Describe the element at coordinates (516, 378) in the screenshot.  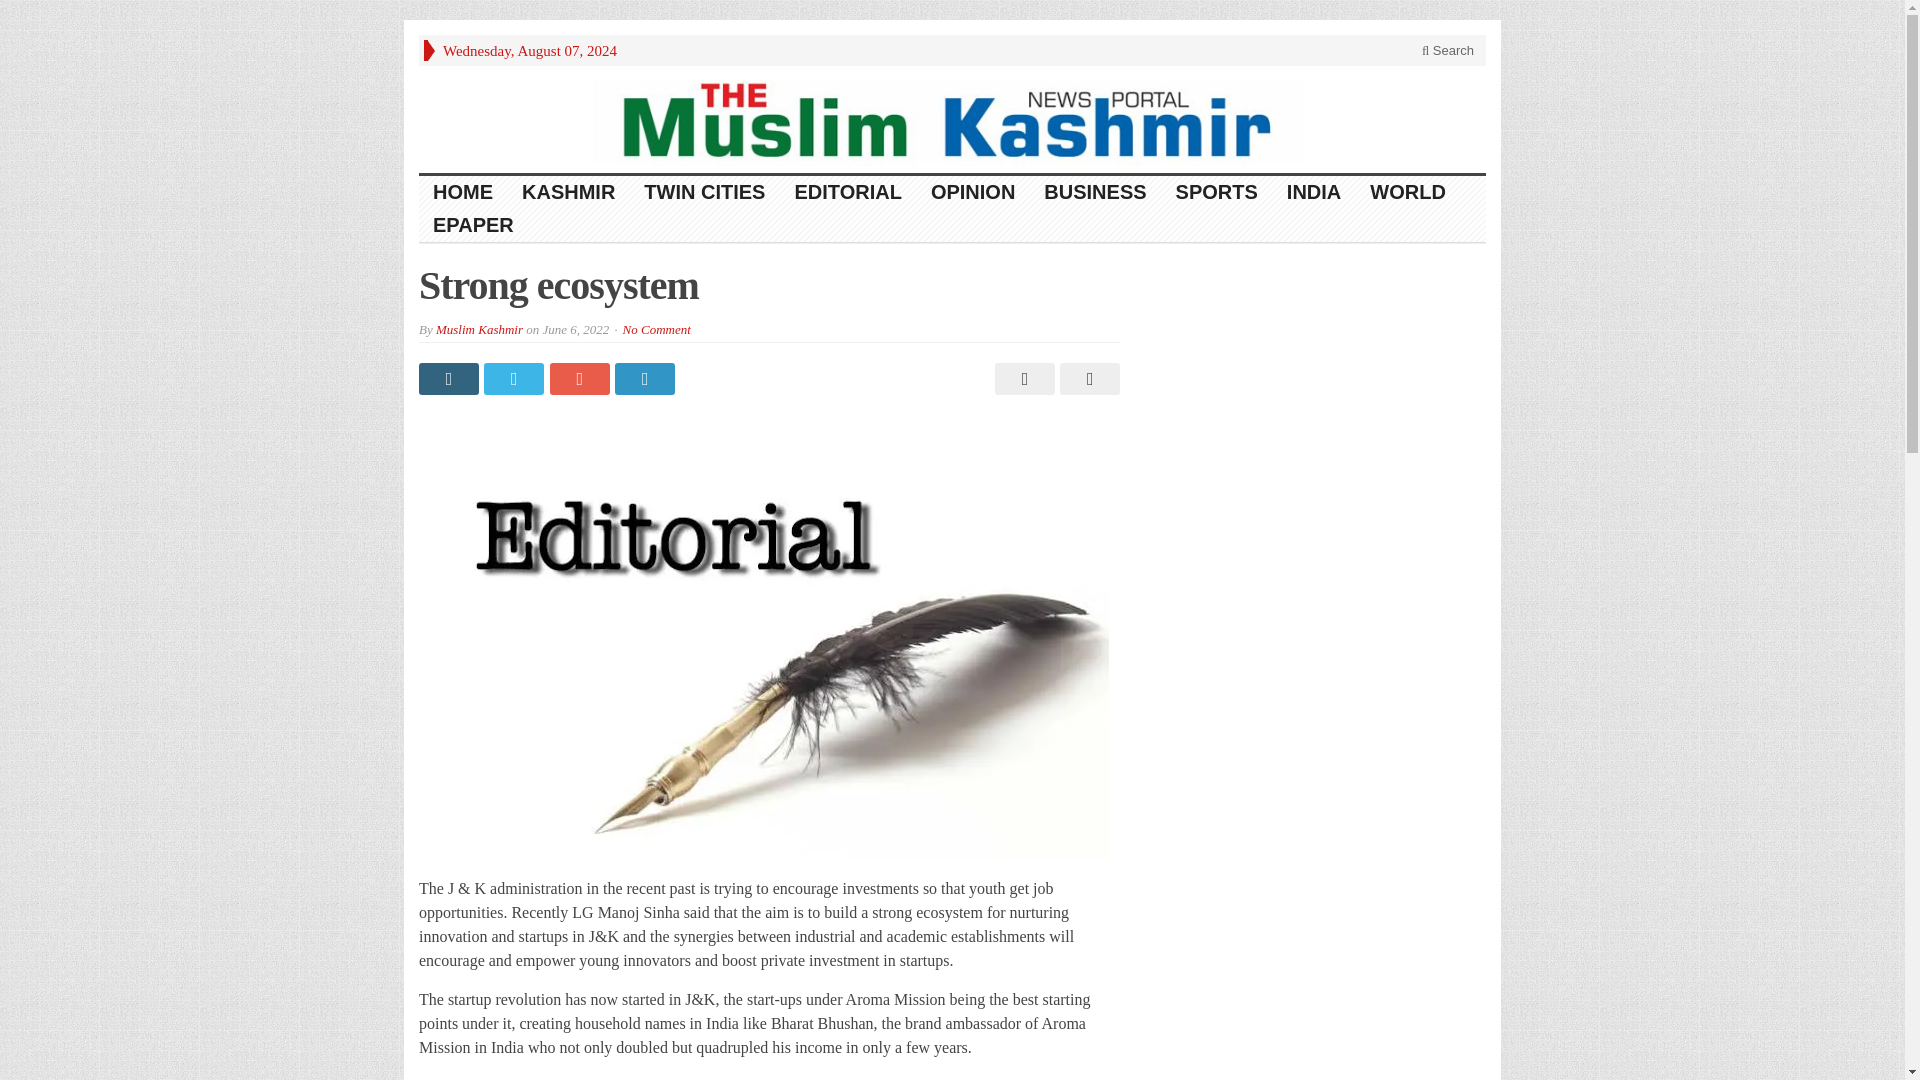
I see `Share on Twitter` at that location.